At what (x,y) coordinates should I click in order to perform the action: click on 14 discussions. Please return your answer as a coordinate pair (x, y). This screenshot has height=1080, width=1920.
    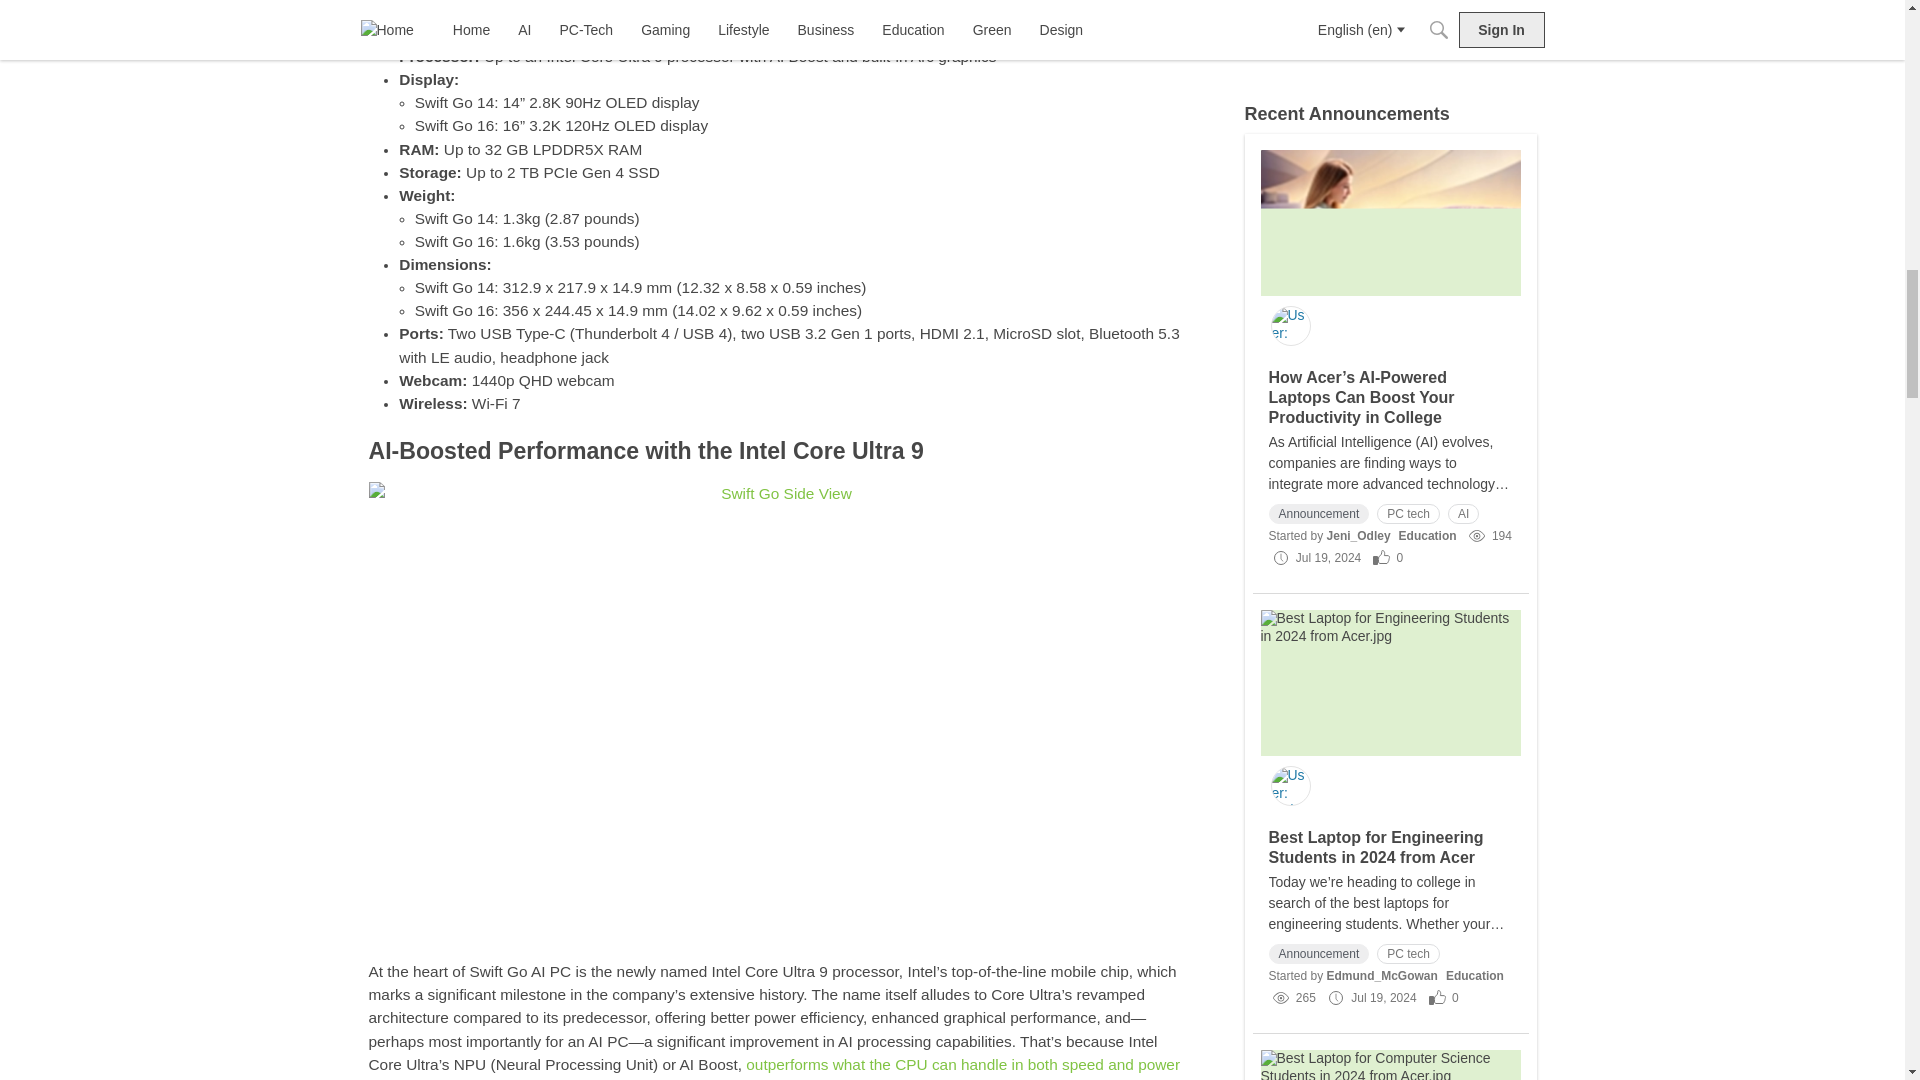
    Looking at the image, I should click on (1519, 12).